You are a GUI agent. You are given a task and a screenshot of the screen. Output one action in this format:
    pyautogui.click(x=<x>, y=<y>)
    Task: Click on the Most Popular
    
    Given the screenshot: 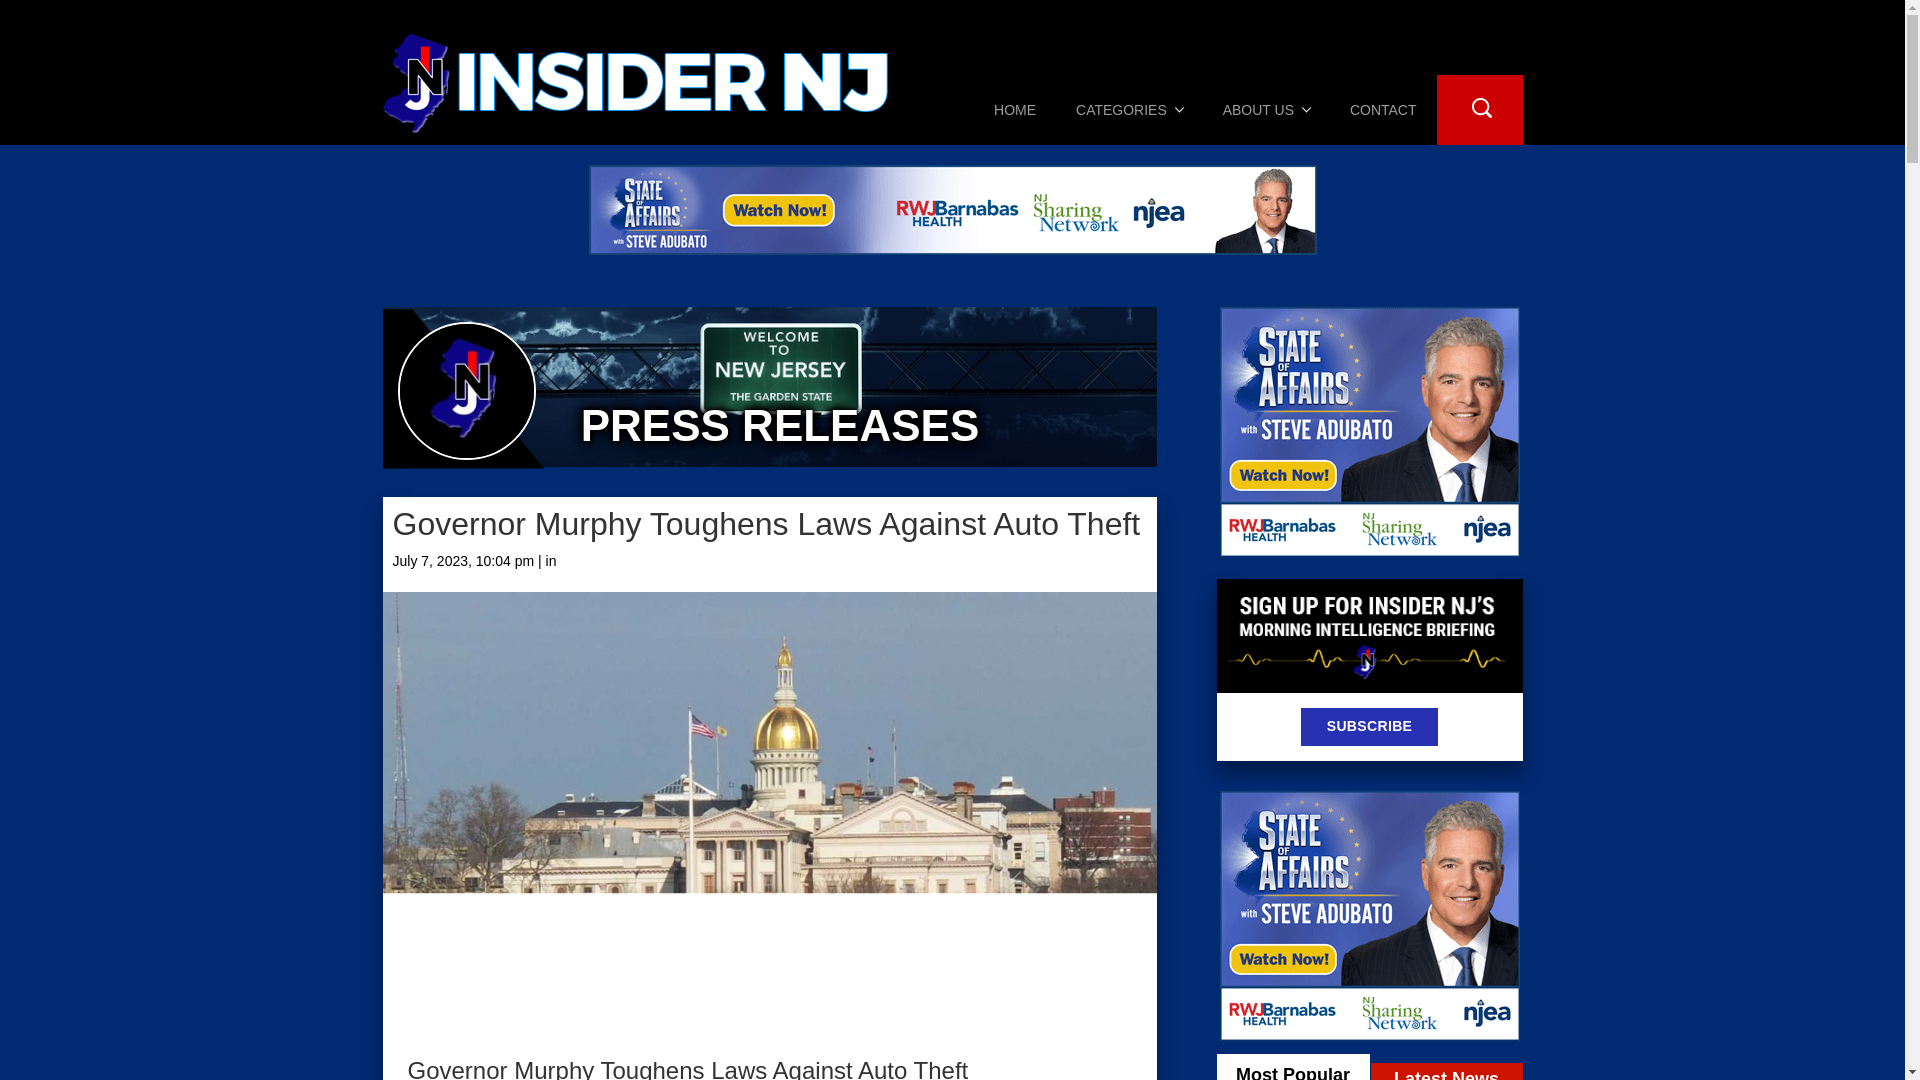 What is the action you would take?
    pyautogui.click(x=1292, y=1067)
    